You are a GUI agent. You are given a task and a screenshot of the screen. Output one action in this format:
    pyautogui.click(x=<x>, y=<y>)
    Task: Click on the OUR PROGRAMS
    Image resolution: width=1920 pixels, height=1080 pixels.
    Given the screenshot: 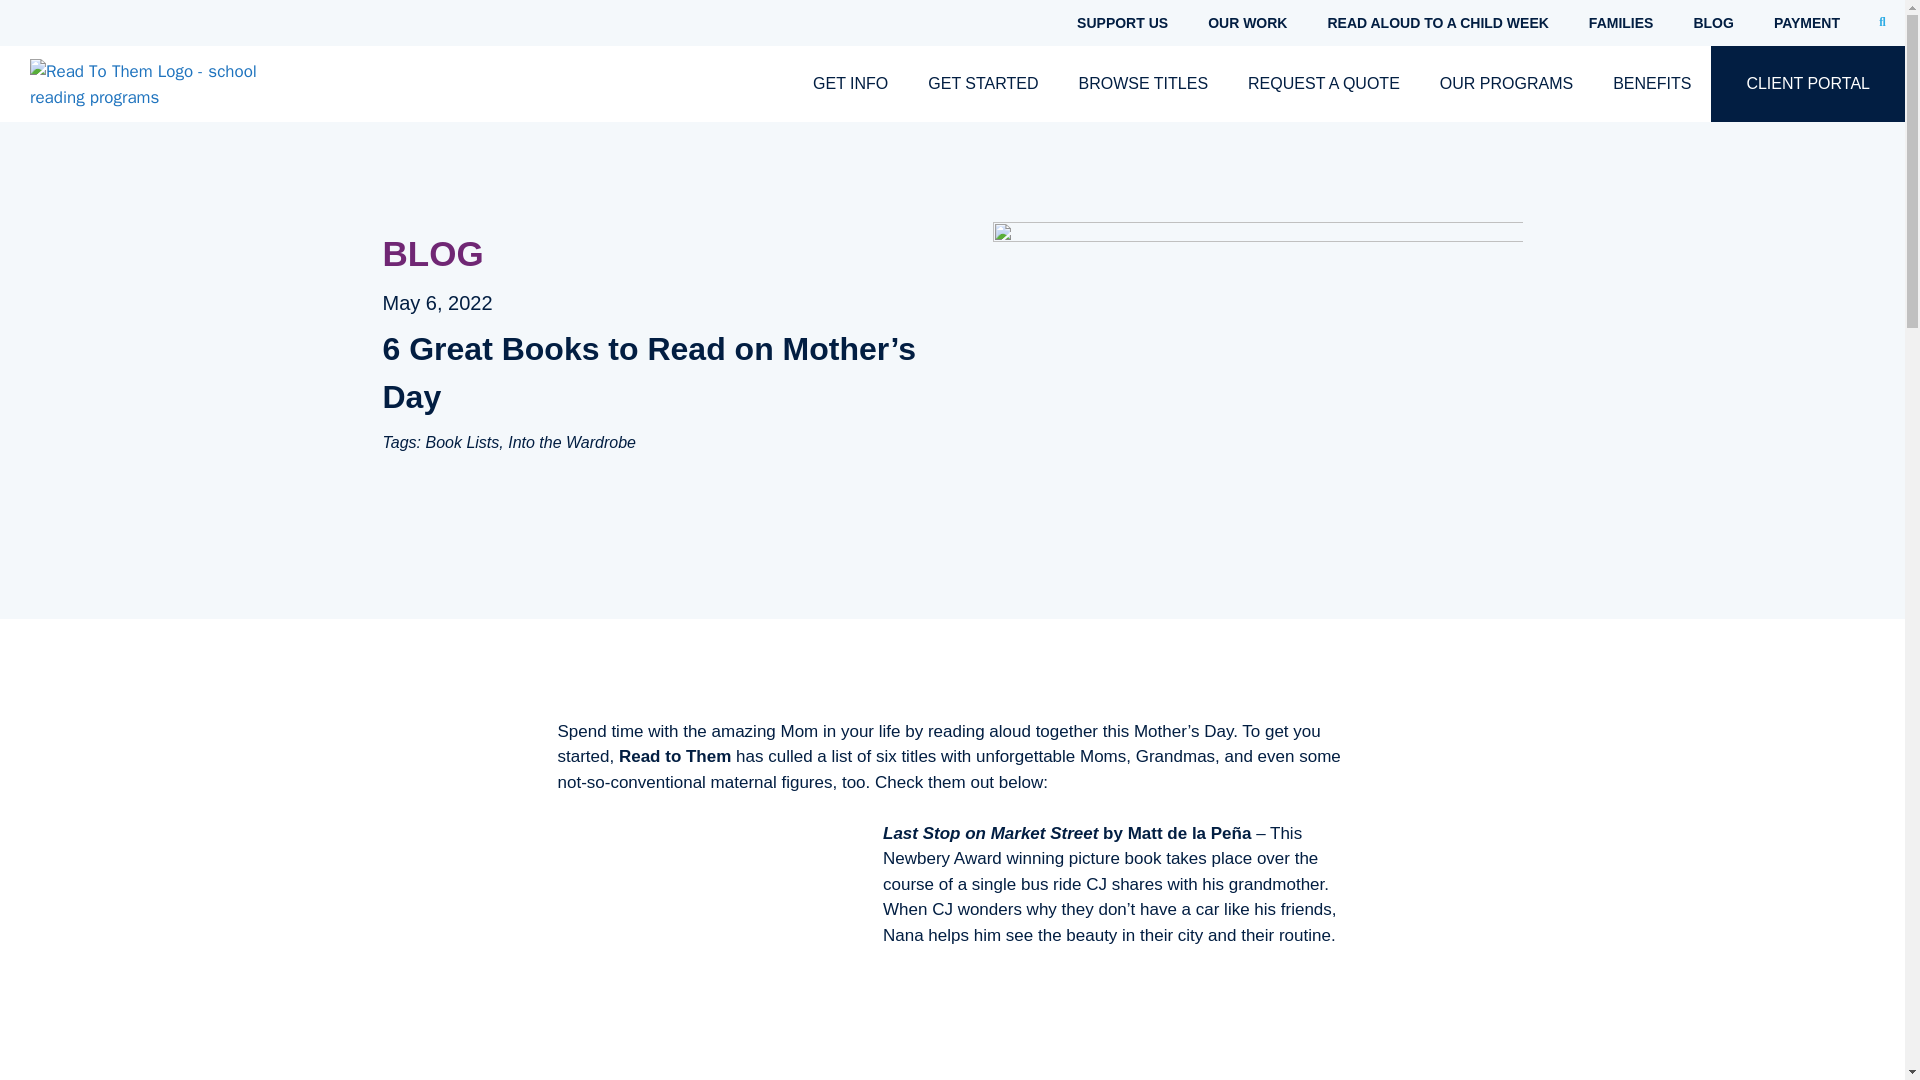 What is the action you would take?
    pyautogui.click(x=1506, y=84)
    